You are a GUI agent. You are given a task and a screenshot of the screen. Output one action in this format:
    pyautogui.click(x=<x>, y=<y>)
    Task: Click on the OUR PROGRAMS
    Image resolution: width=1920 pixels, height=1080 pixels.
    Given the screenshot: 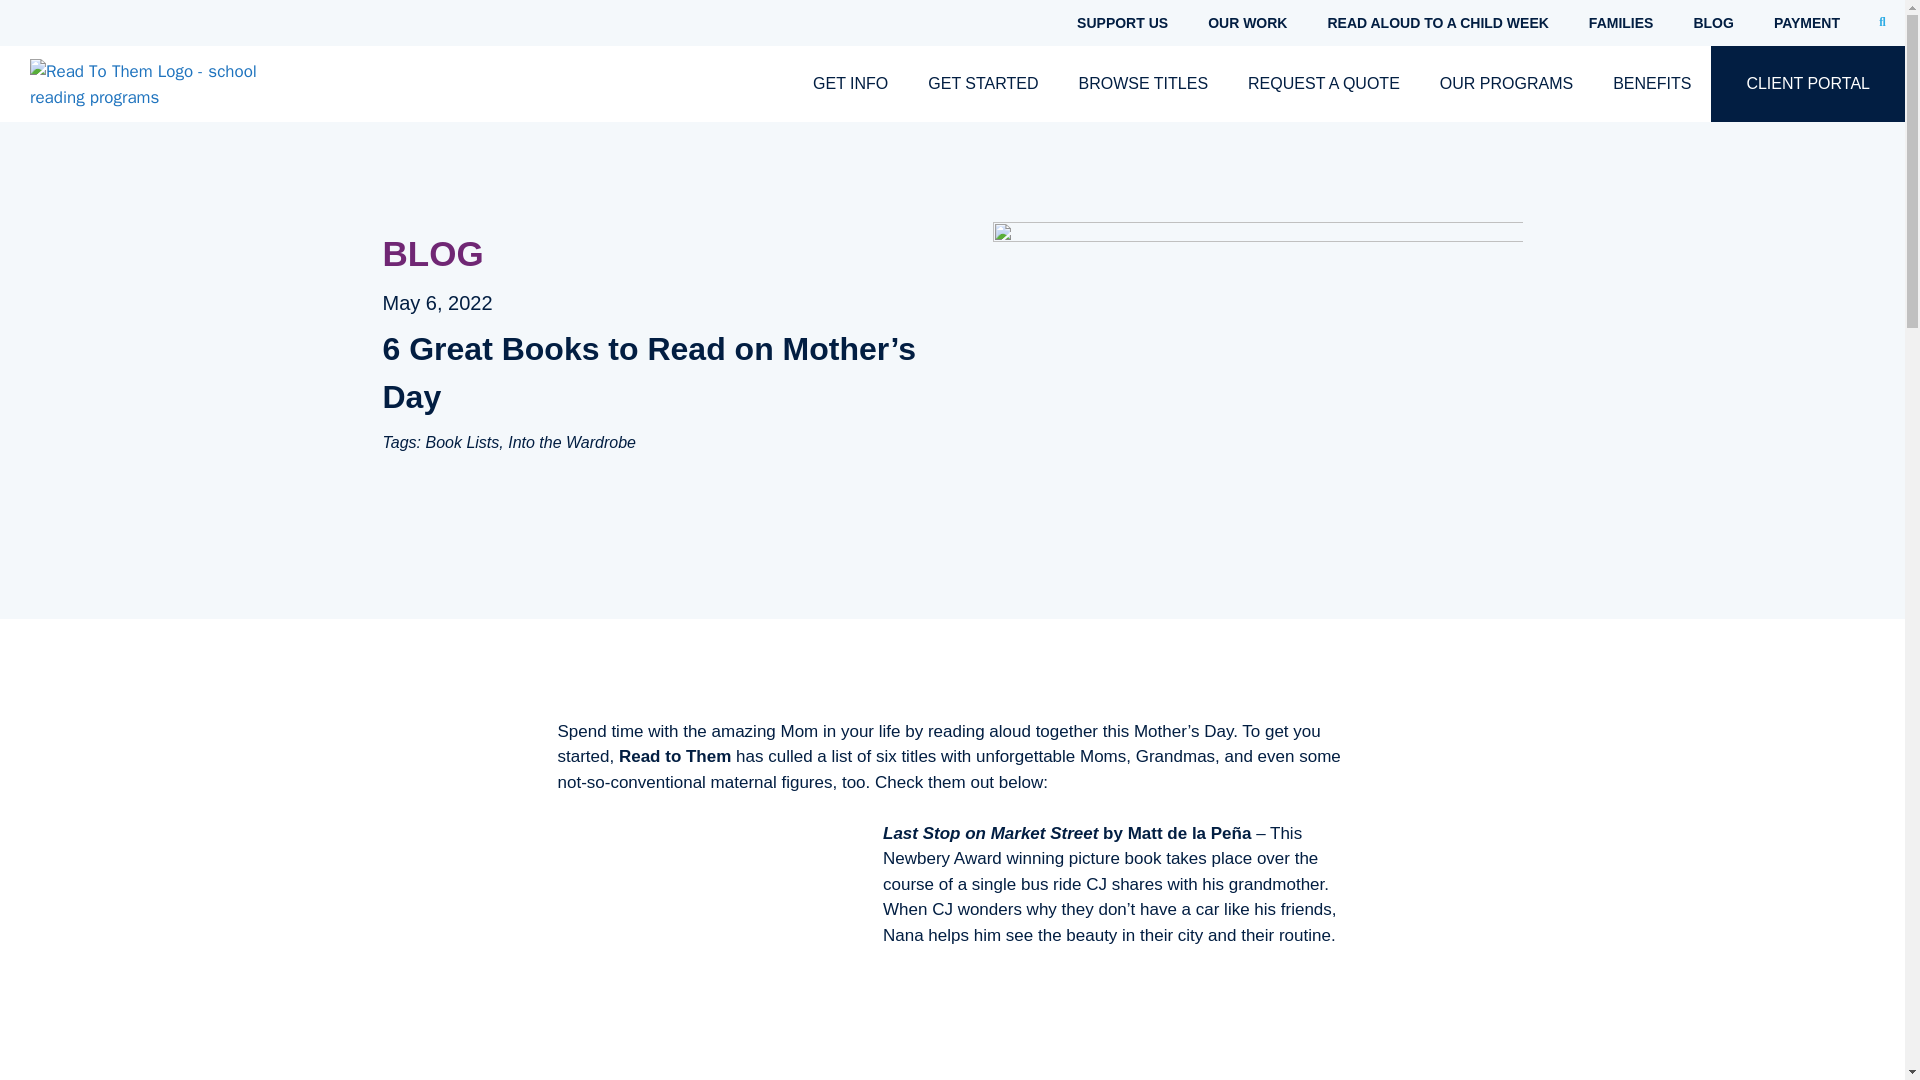 What is the action you would take?
    pyautogui.click(x=1506, y=84)
    